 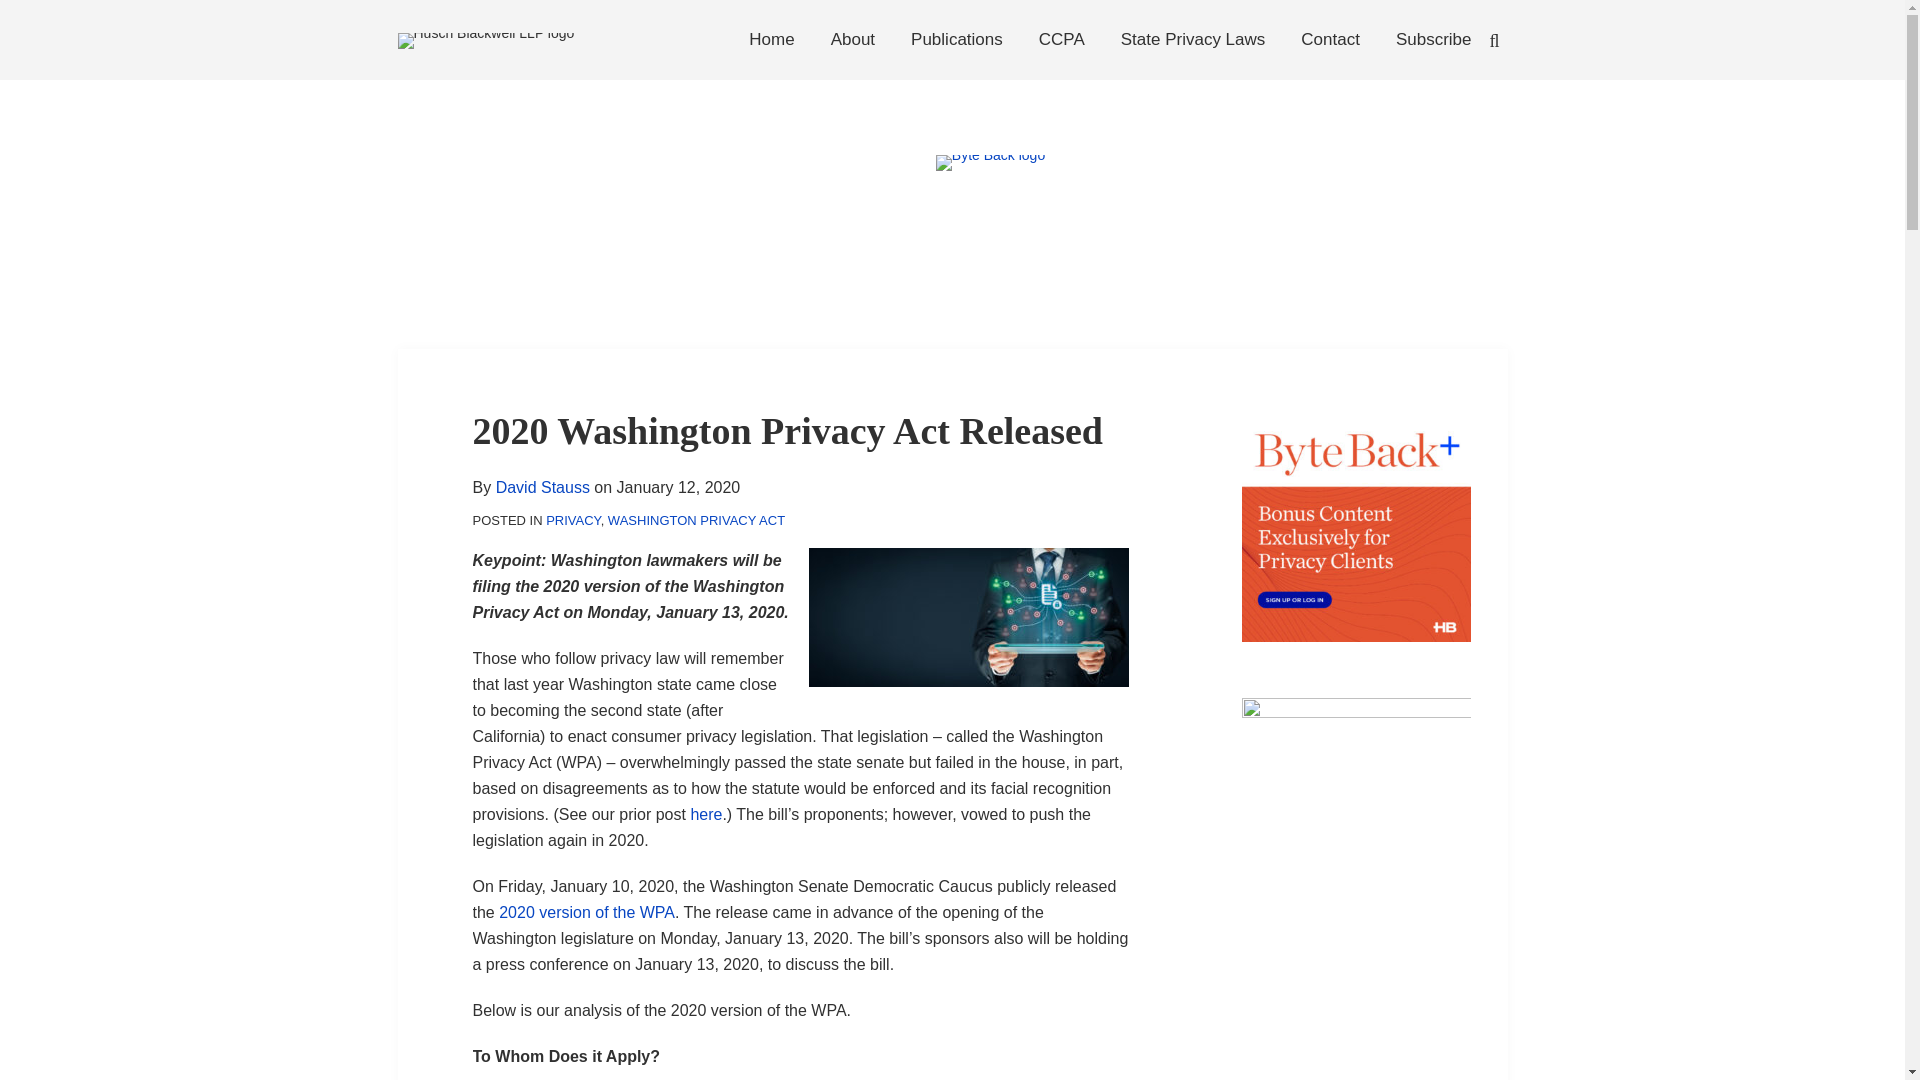 What do you see at coordinates (705, 814) in the screenshot?
I see `here` at bounding box center [705, 814].